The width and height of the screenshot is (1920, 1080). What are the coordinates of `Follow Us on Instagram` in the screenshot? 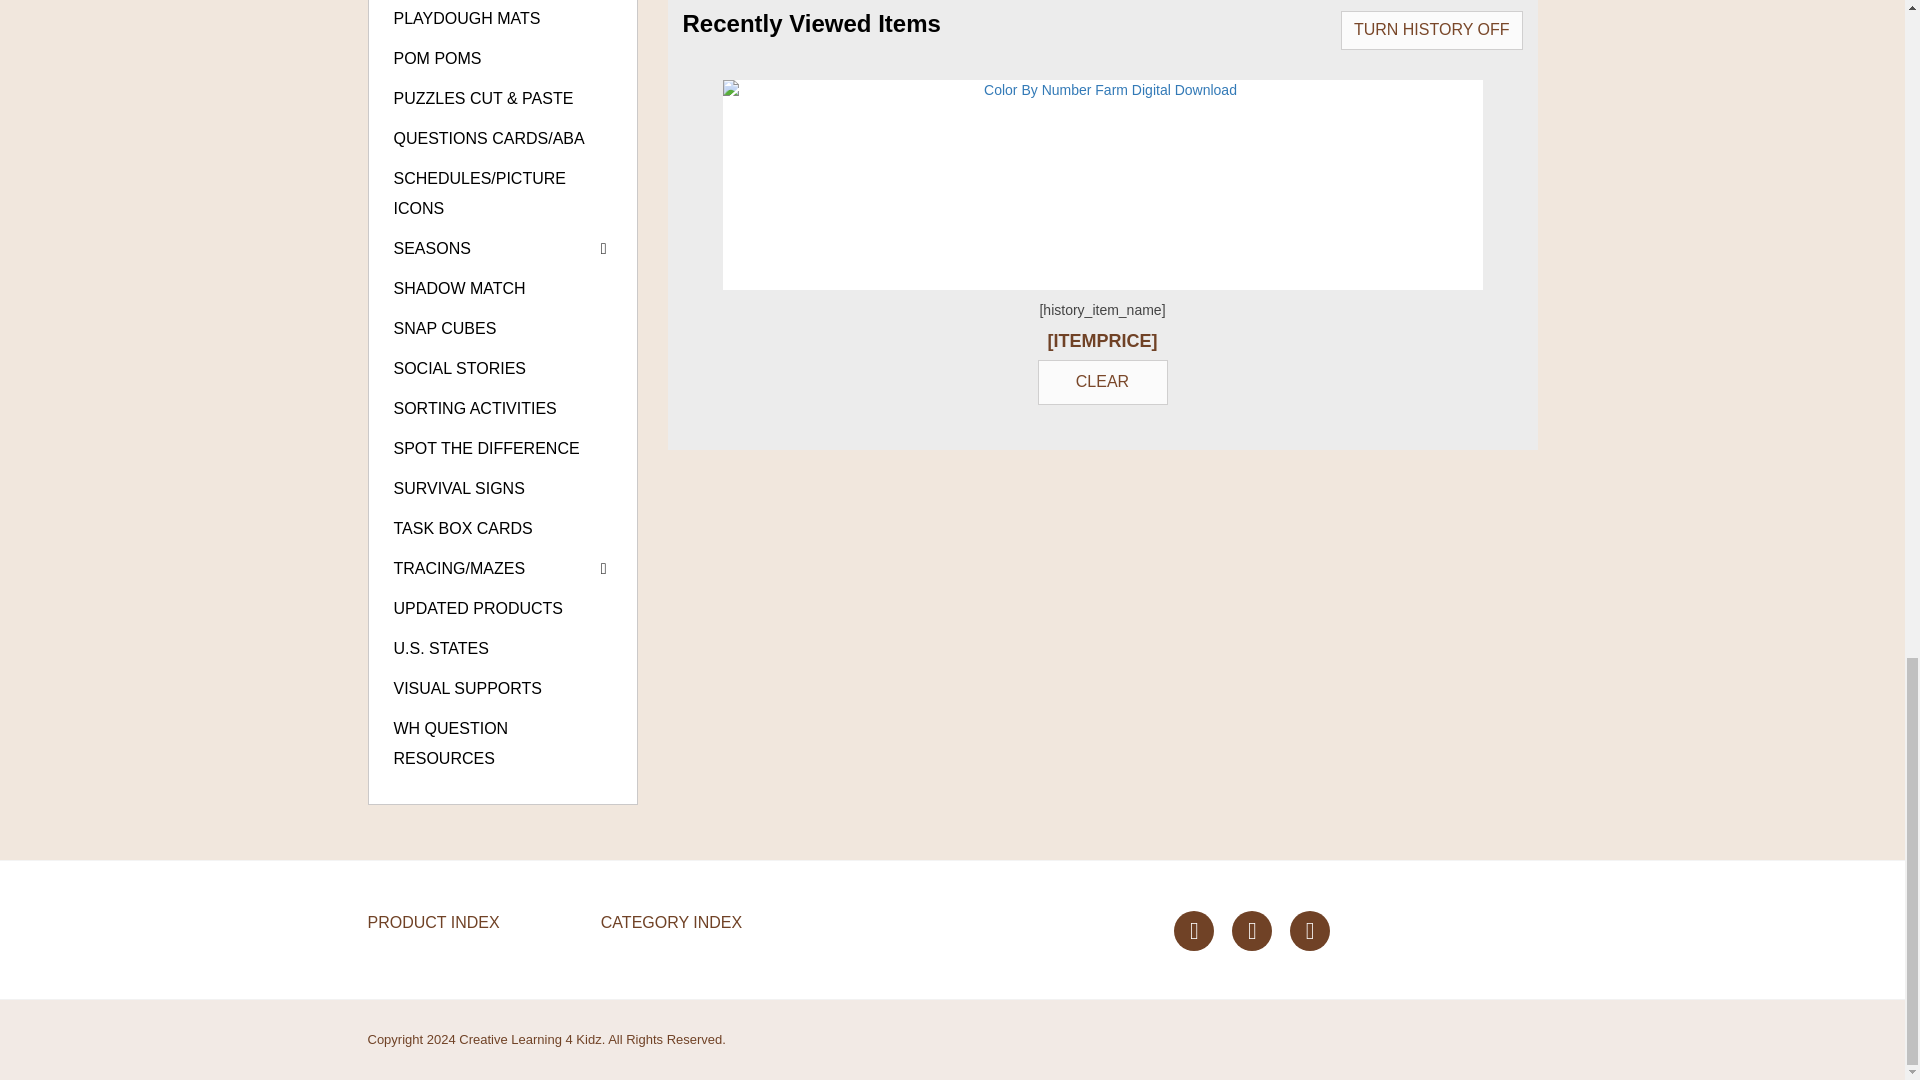 It's located at (1310, 931).